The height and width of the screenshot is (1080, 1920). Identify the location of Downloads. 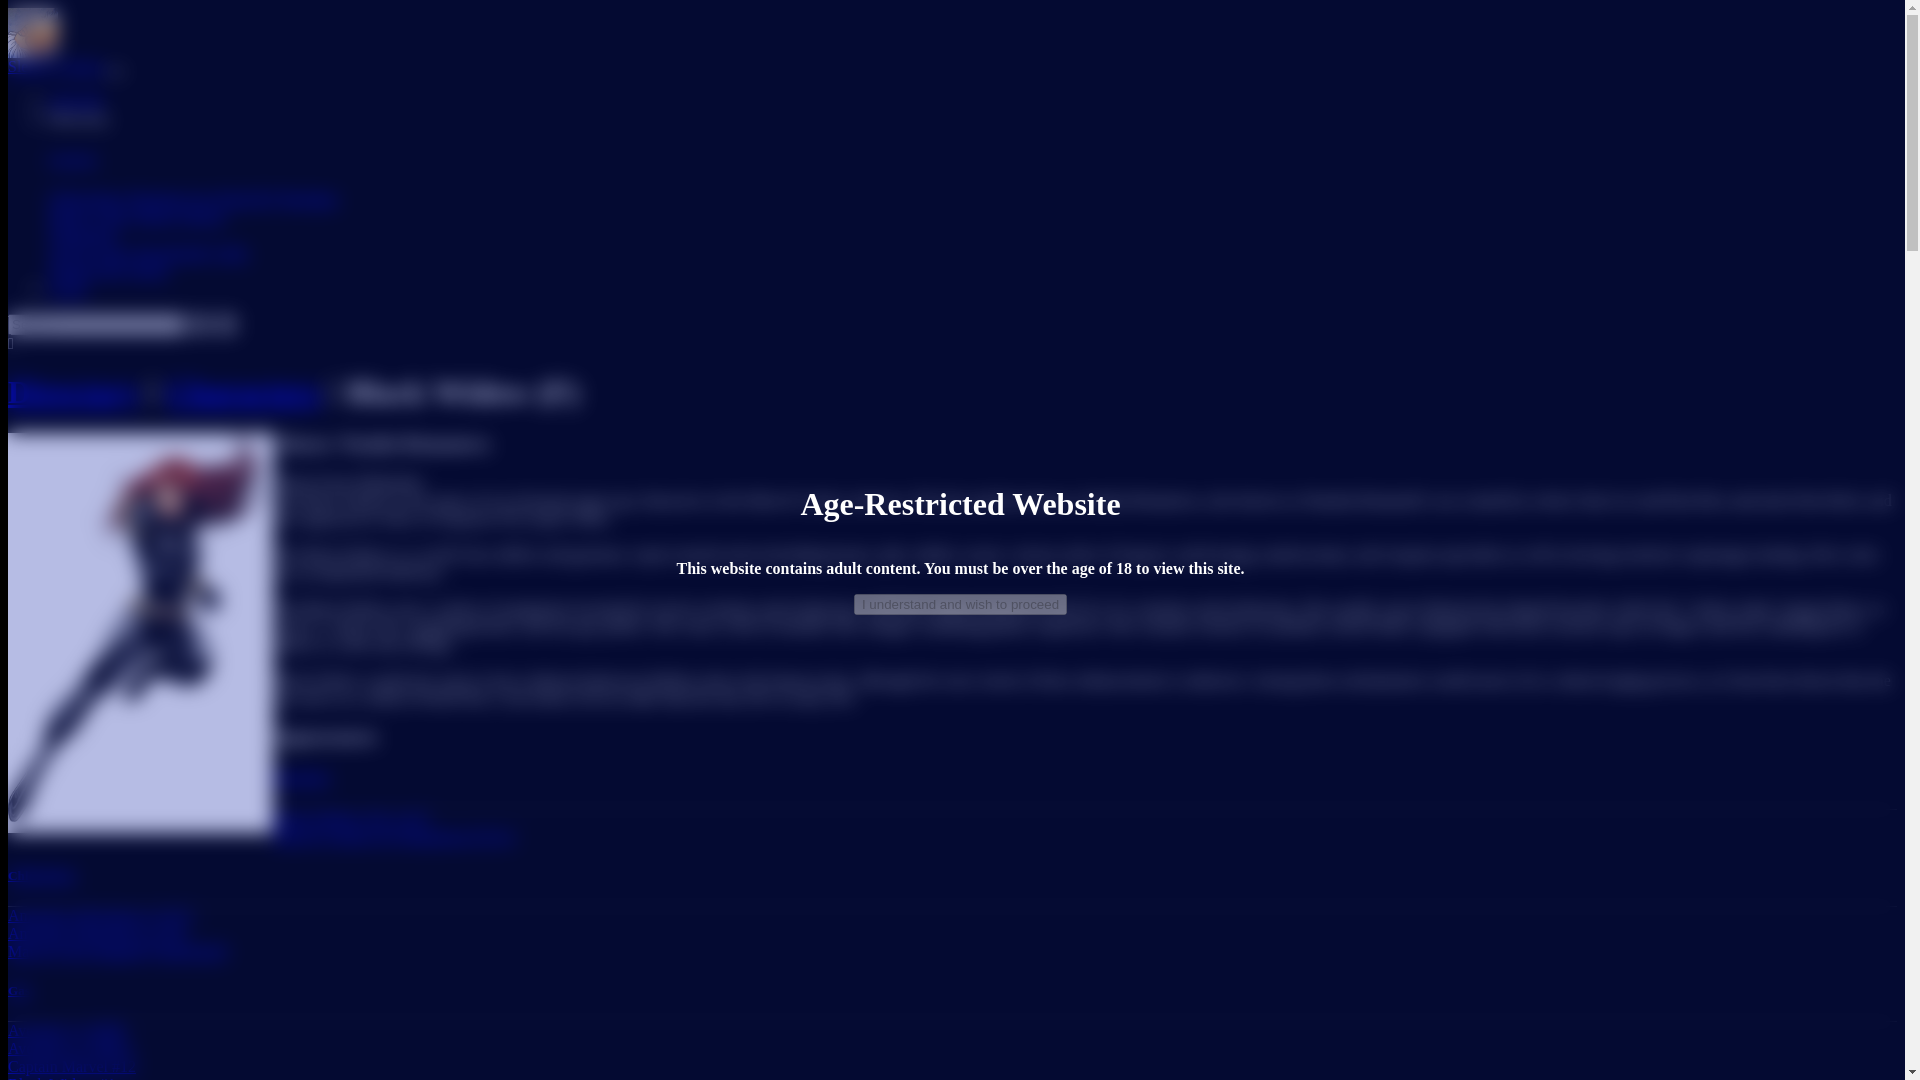
(170, 252).